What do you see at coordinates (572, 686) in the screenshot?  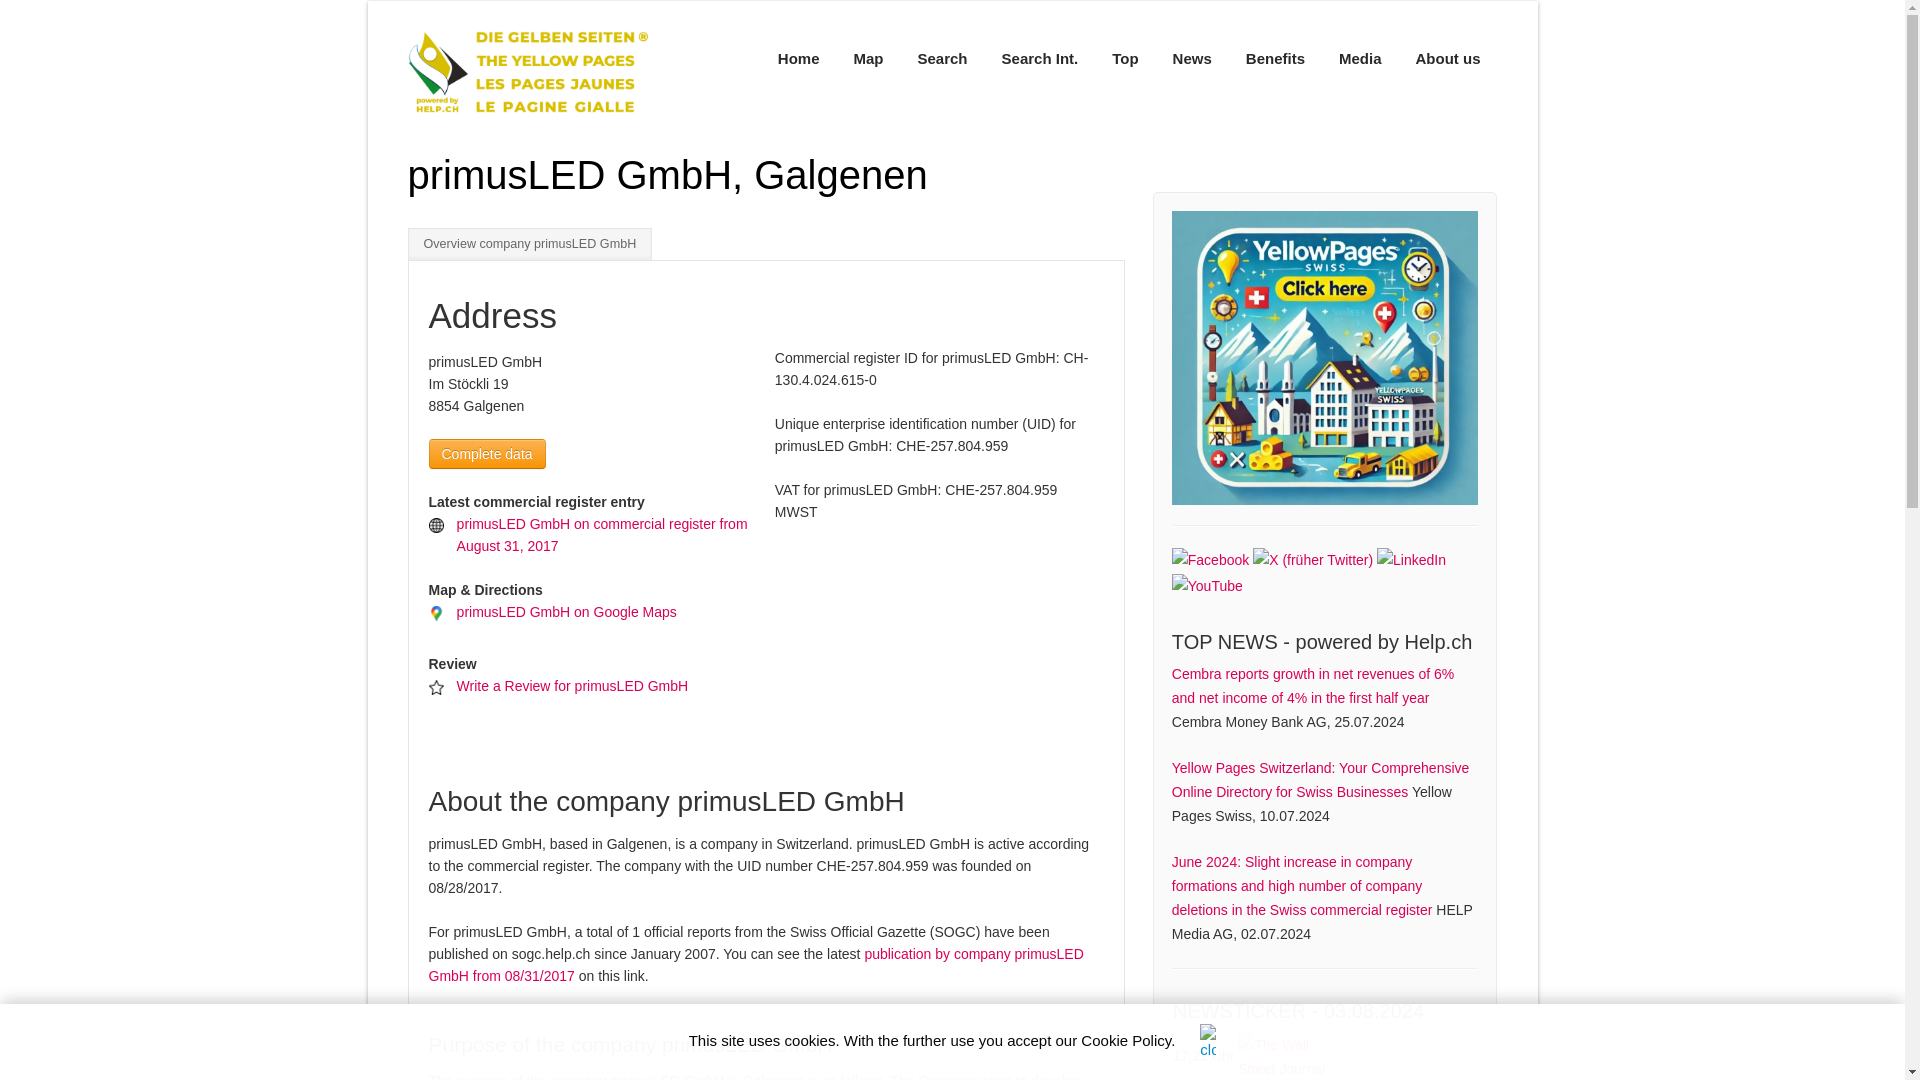 I see `Write a Review for primusLED GmbH` at bounding box center [572, 686].